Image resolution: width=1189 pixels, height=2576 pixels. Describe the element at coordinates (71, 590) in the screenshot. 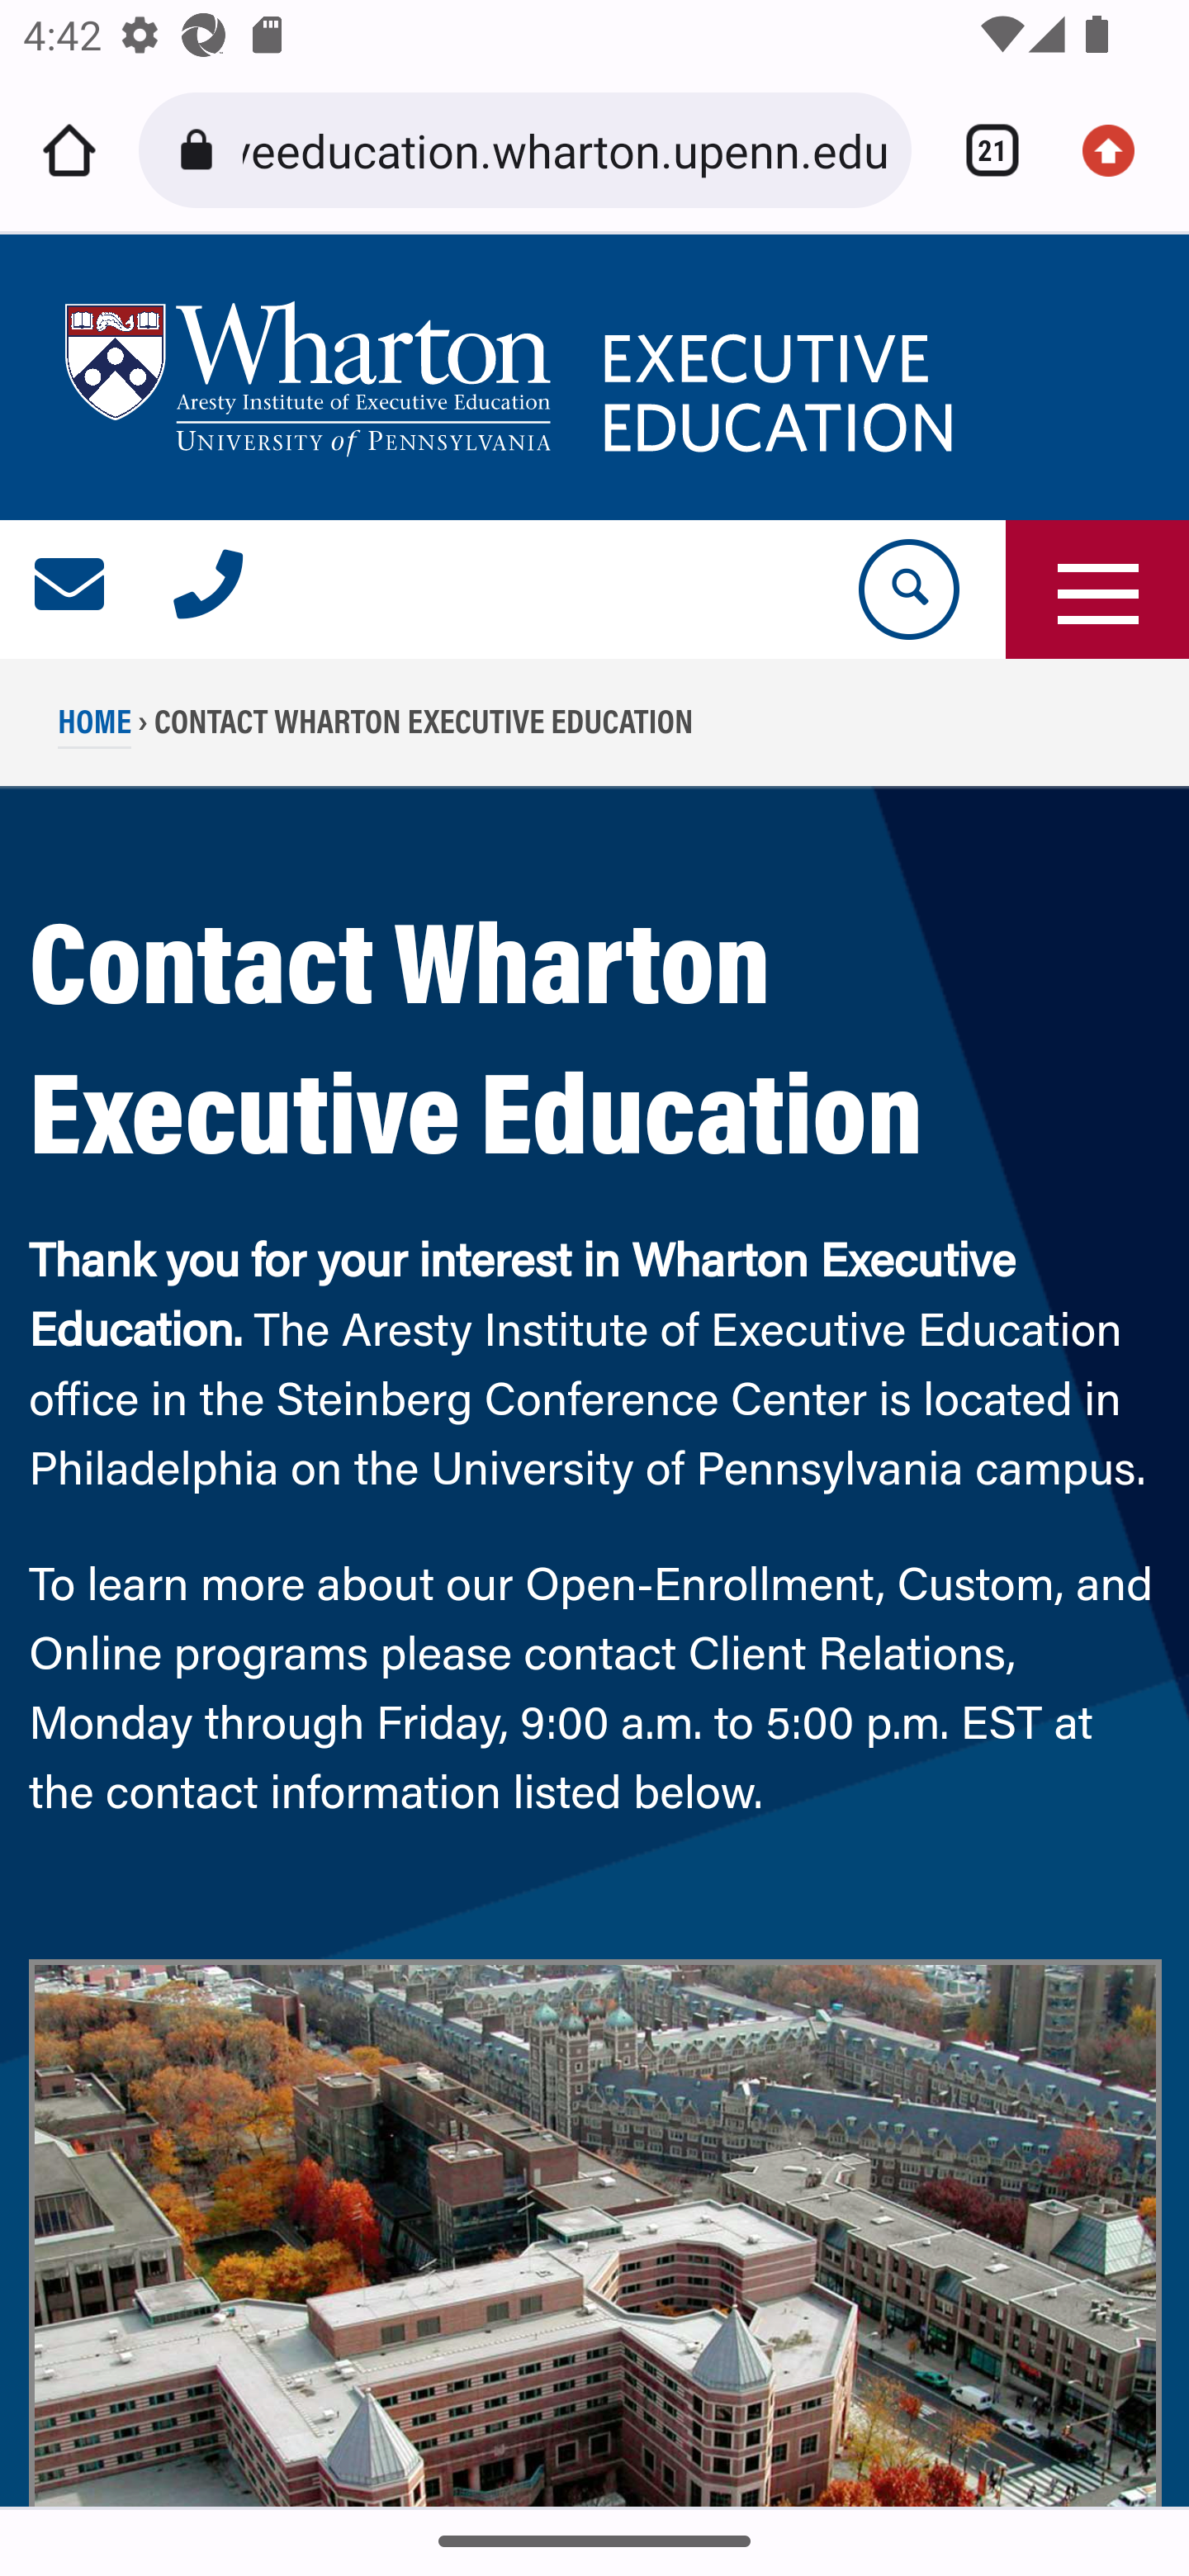

I see `` at that location.